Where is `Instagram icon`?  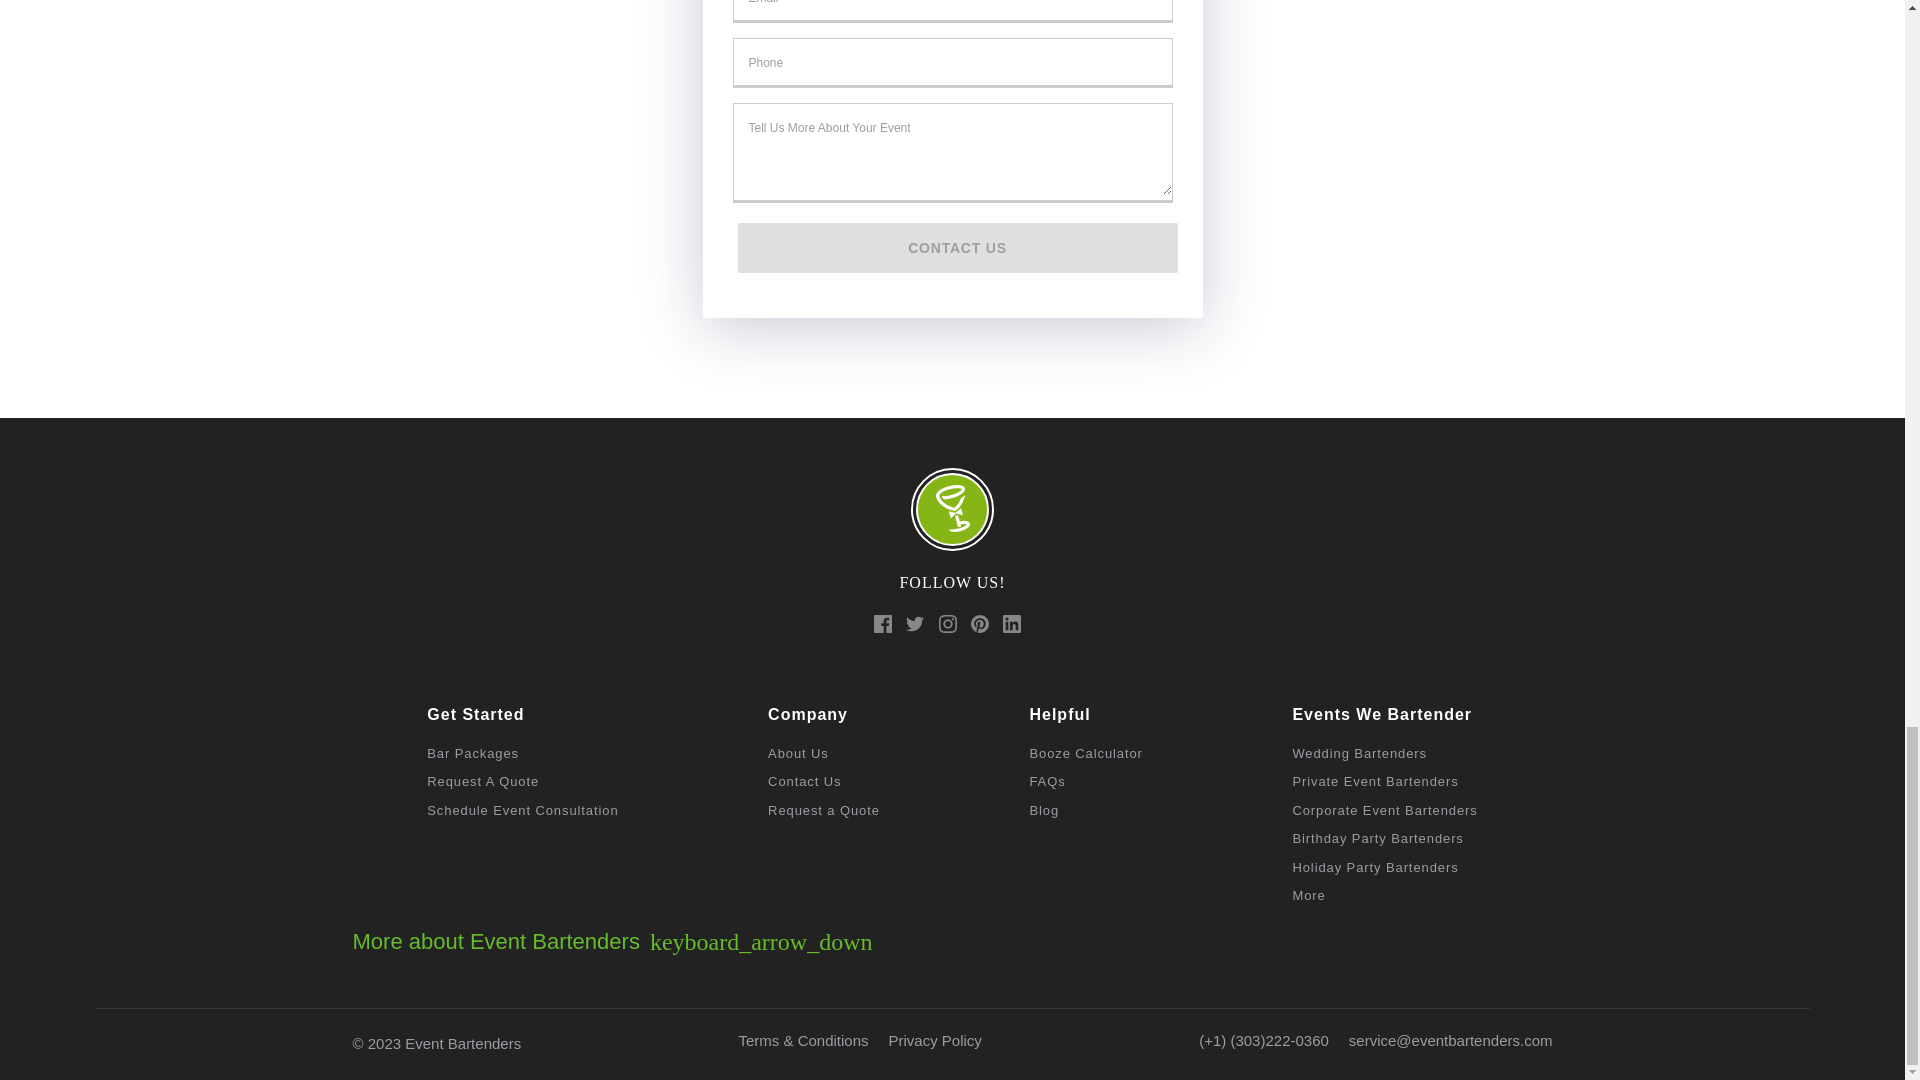
Instagram icon is located at coordinates (949, 627).